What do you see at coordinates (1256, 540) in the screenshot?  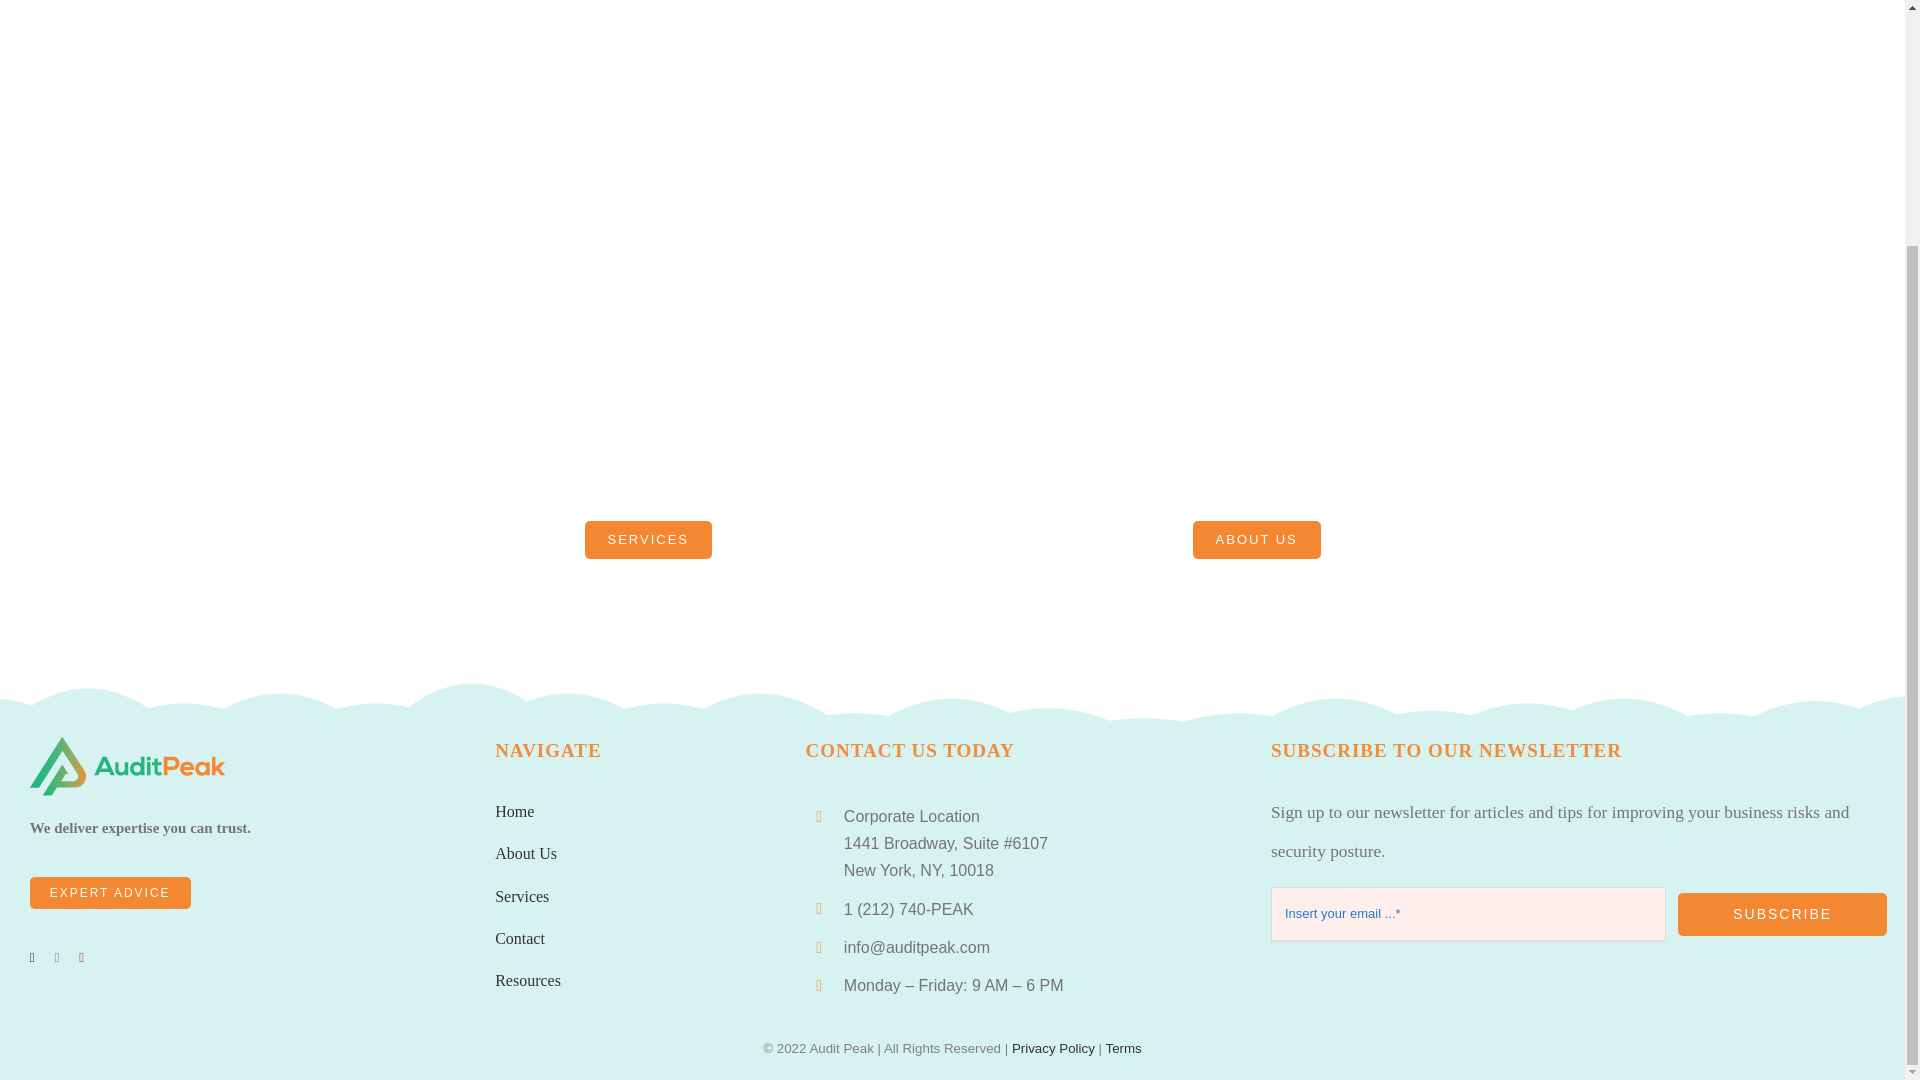 I see `ABOUT US` at bounding box center [1256, 540].